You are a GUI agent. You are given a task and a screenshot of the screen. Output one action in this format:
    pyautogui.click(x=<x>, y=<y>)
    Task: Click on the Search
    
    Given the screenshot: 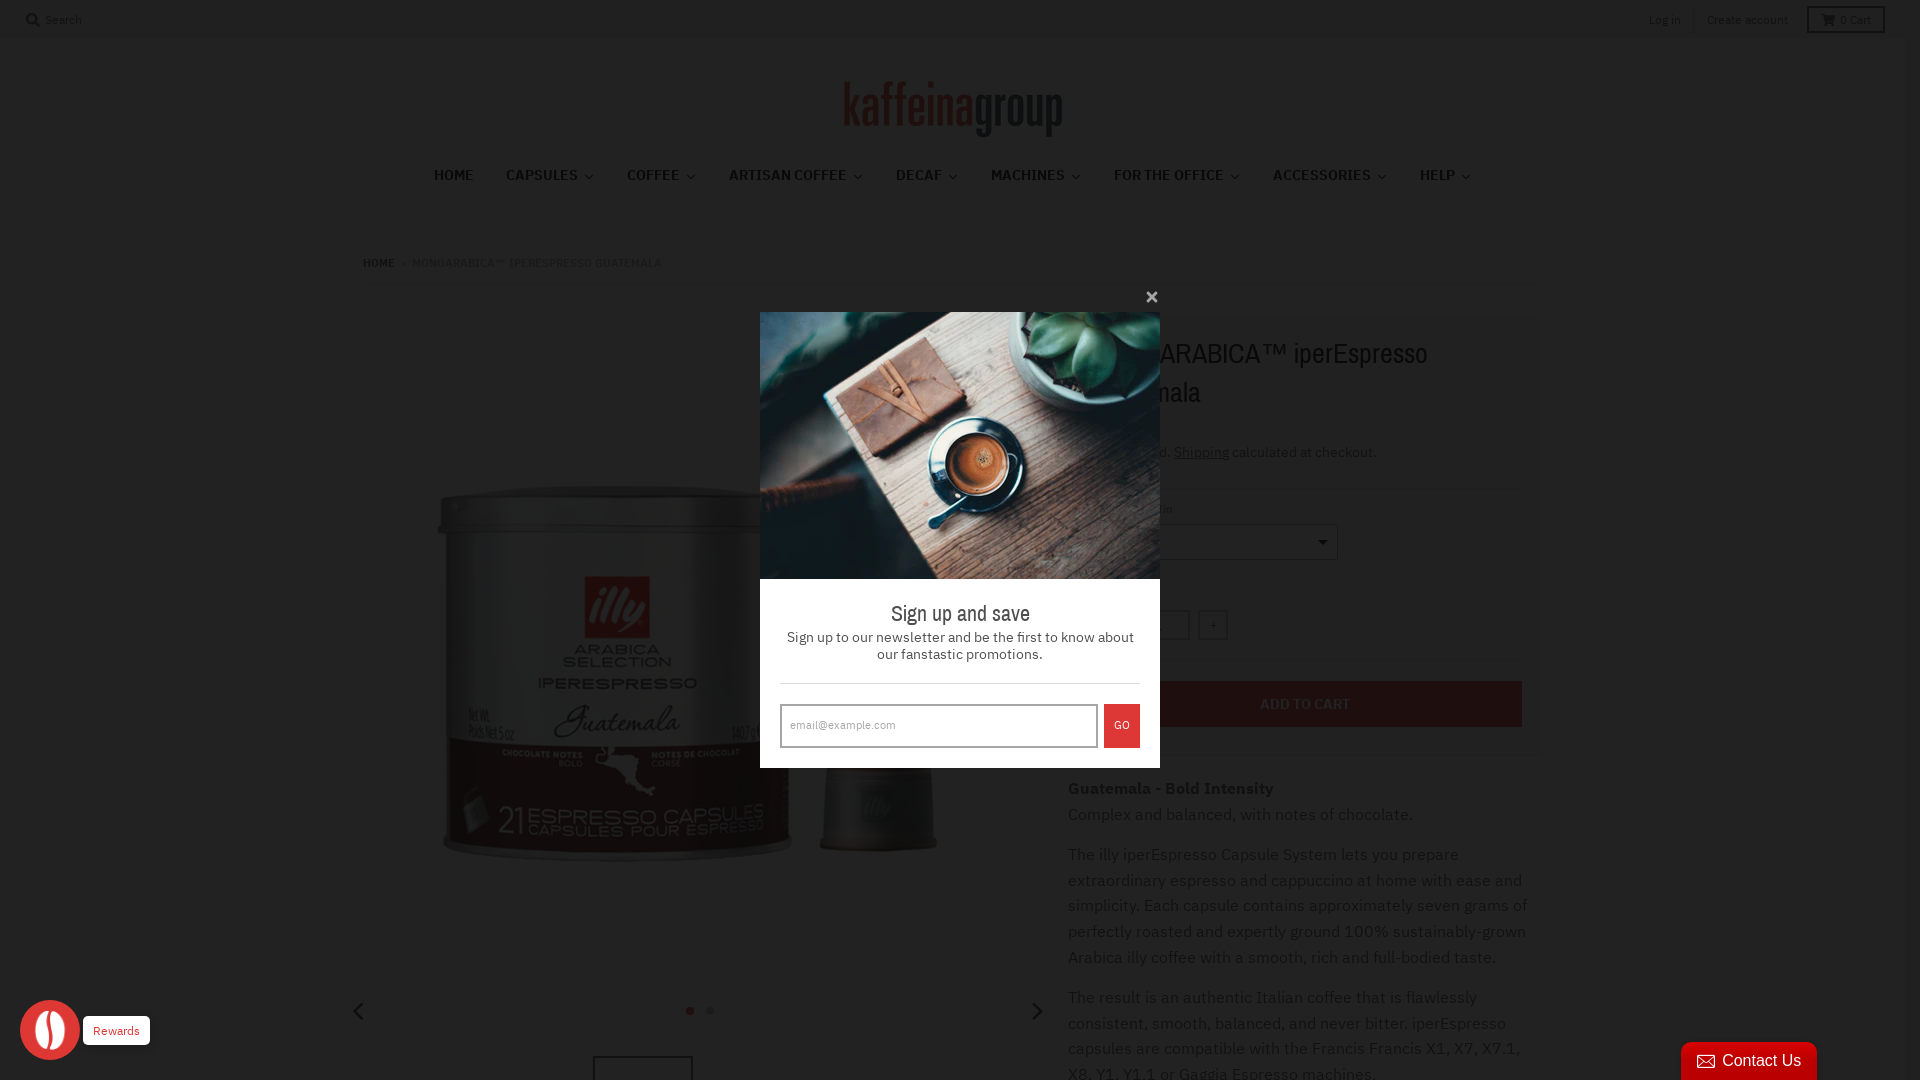 What is the action you would take?
    pyautogui.click(x=54, y=20)
    